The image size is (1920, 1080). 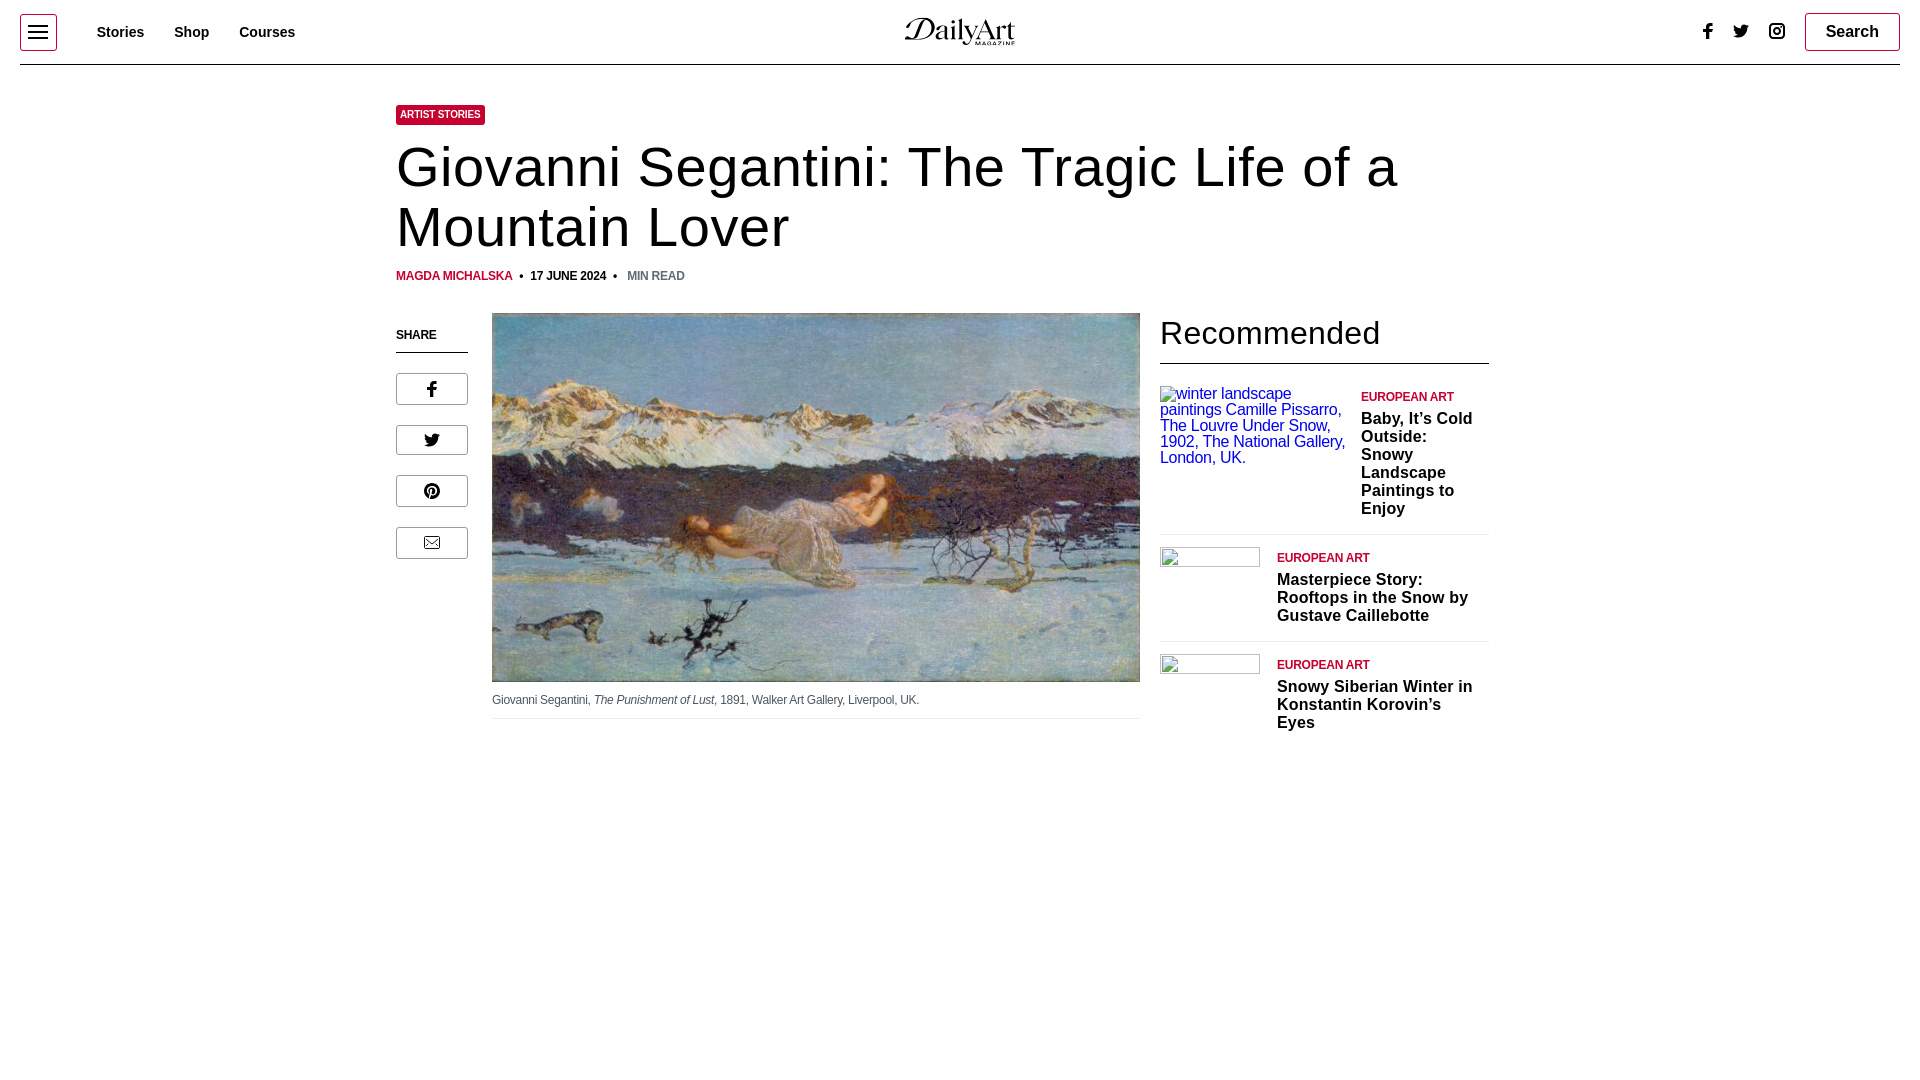 What do you see at coordinates (266, 31) in the screenshot?
I see `Courses` at bounding box center [266, 31].